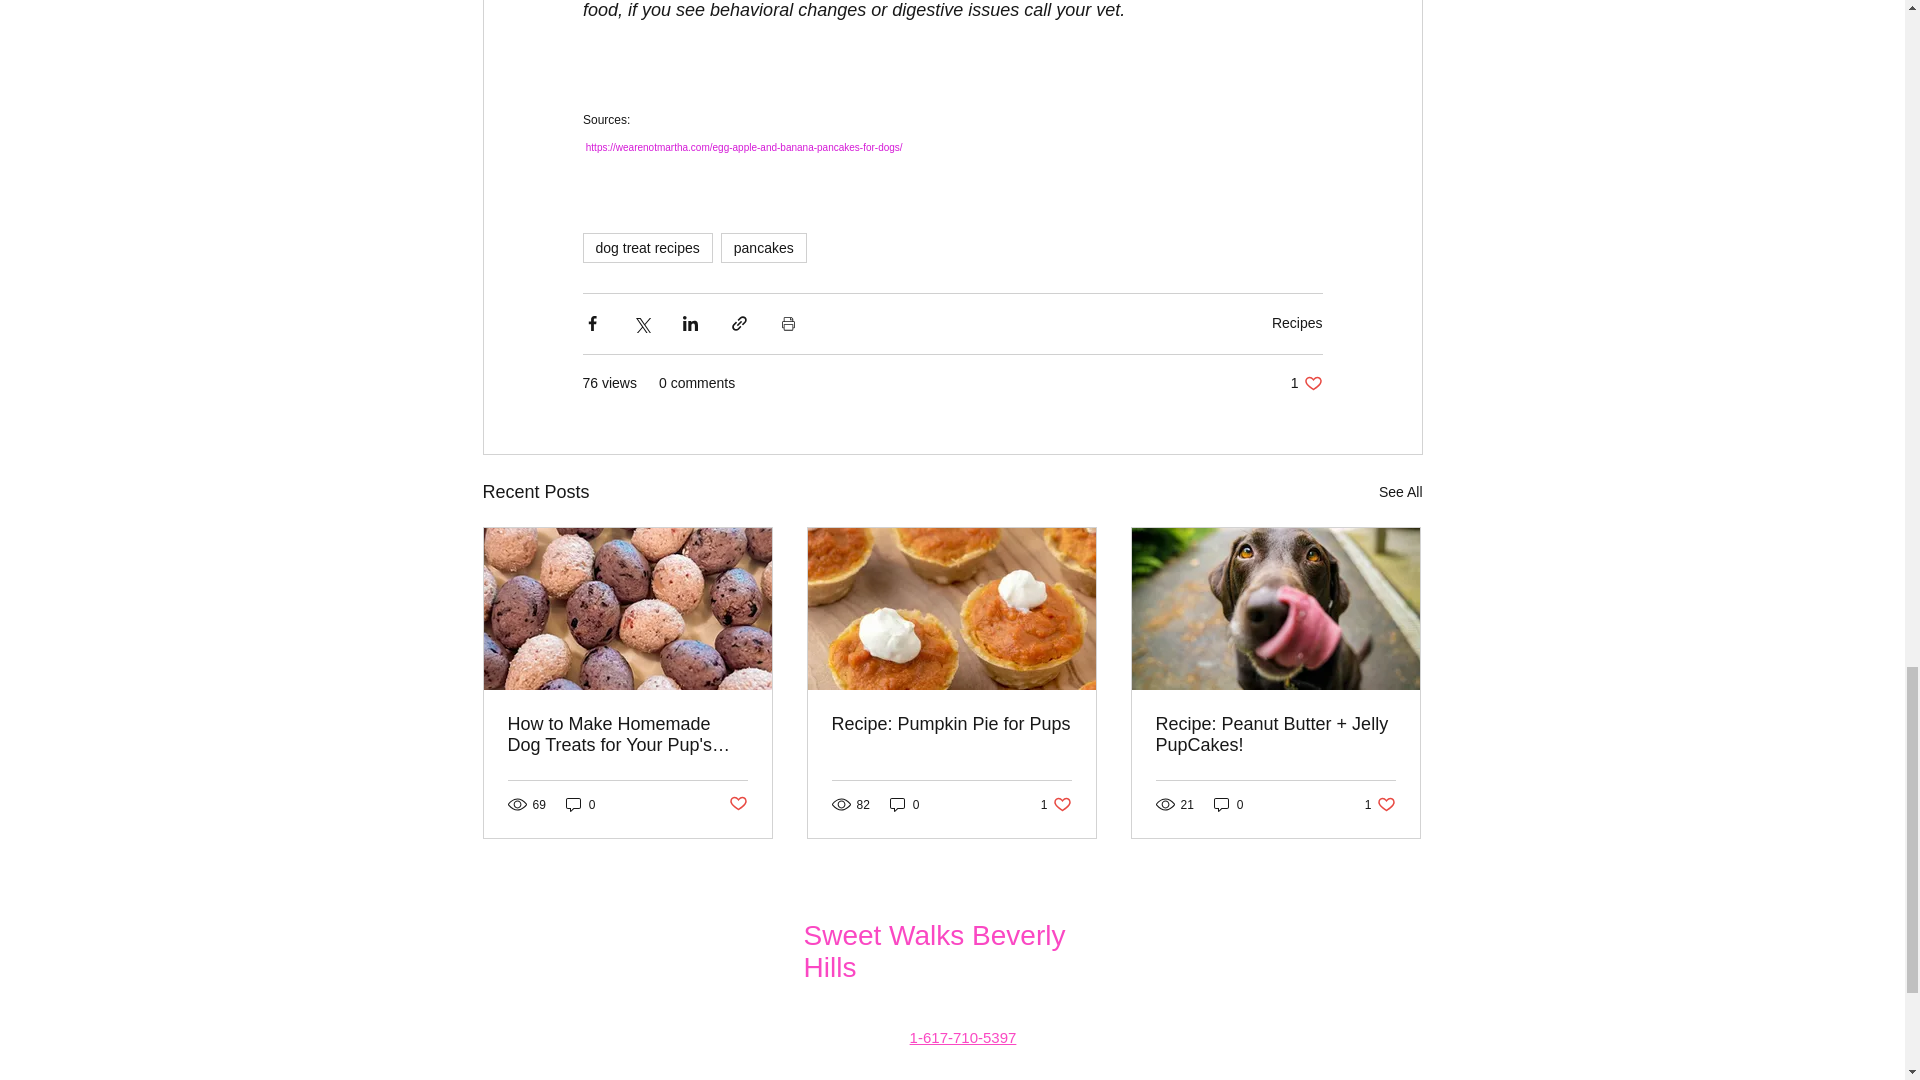  I want to click on 0, so click(736, 804).